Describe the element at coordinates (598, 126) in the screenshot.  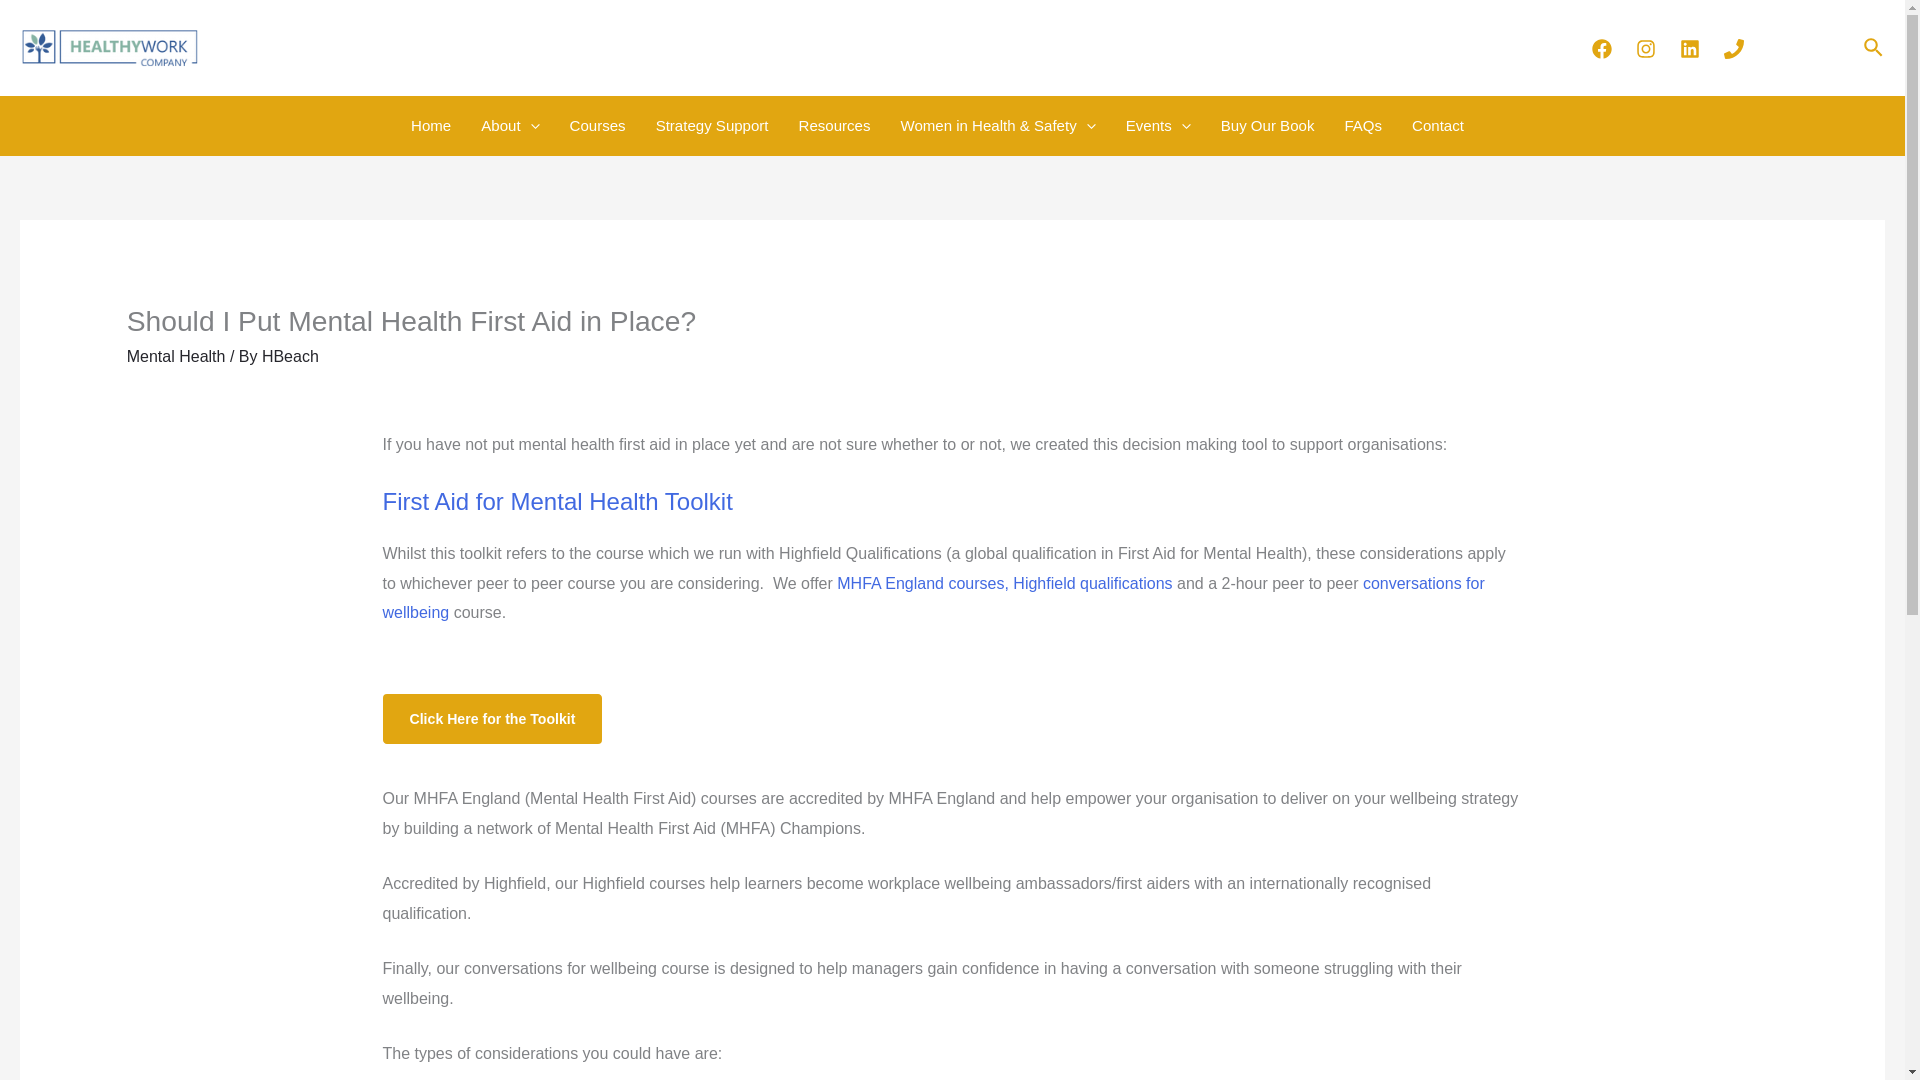
I see `Courses` at that location.